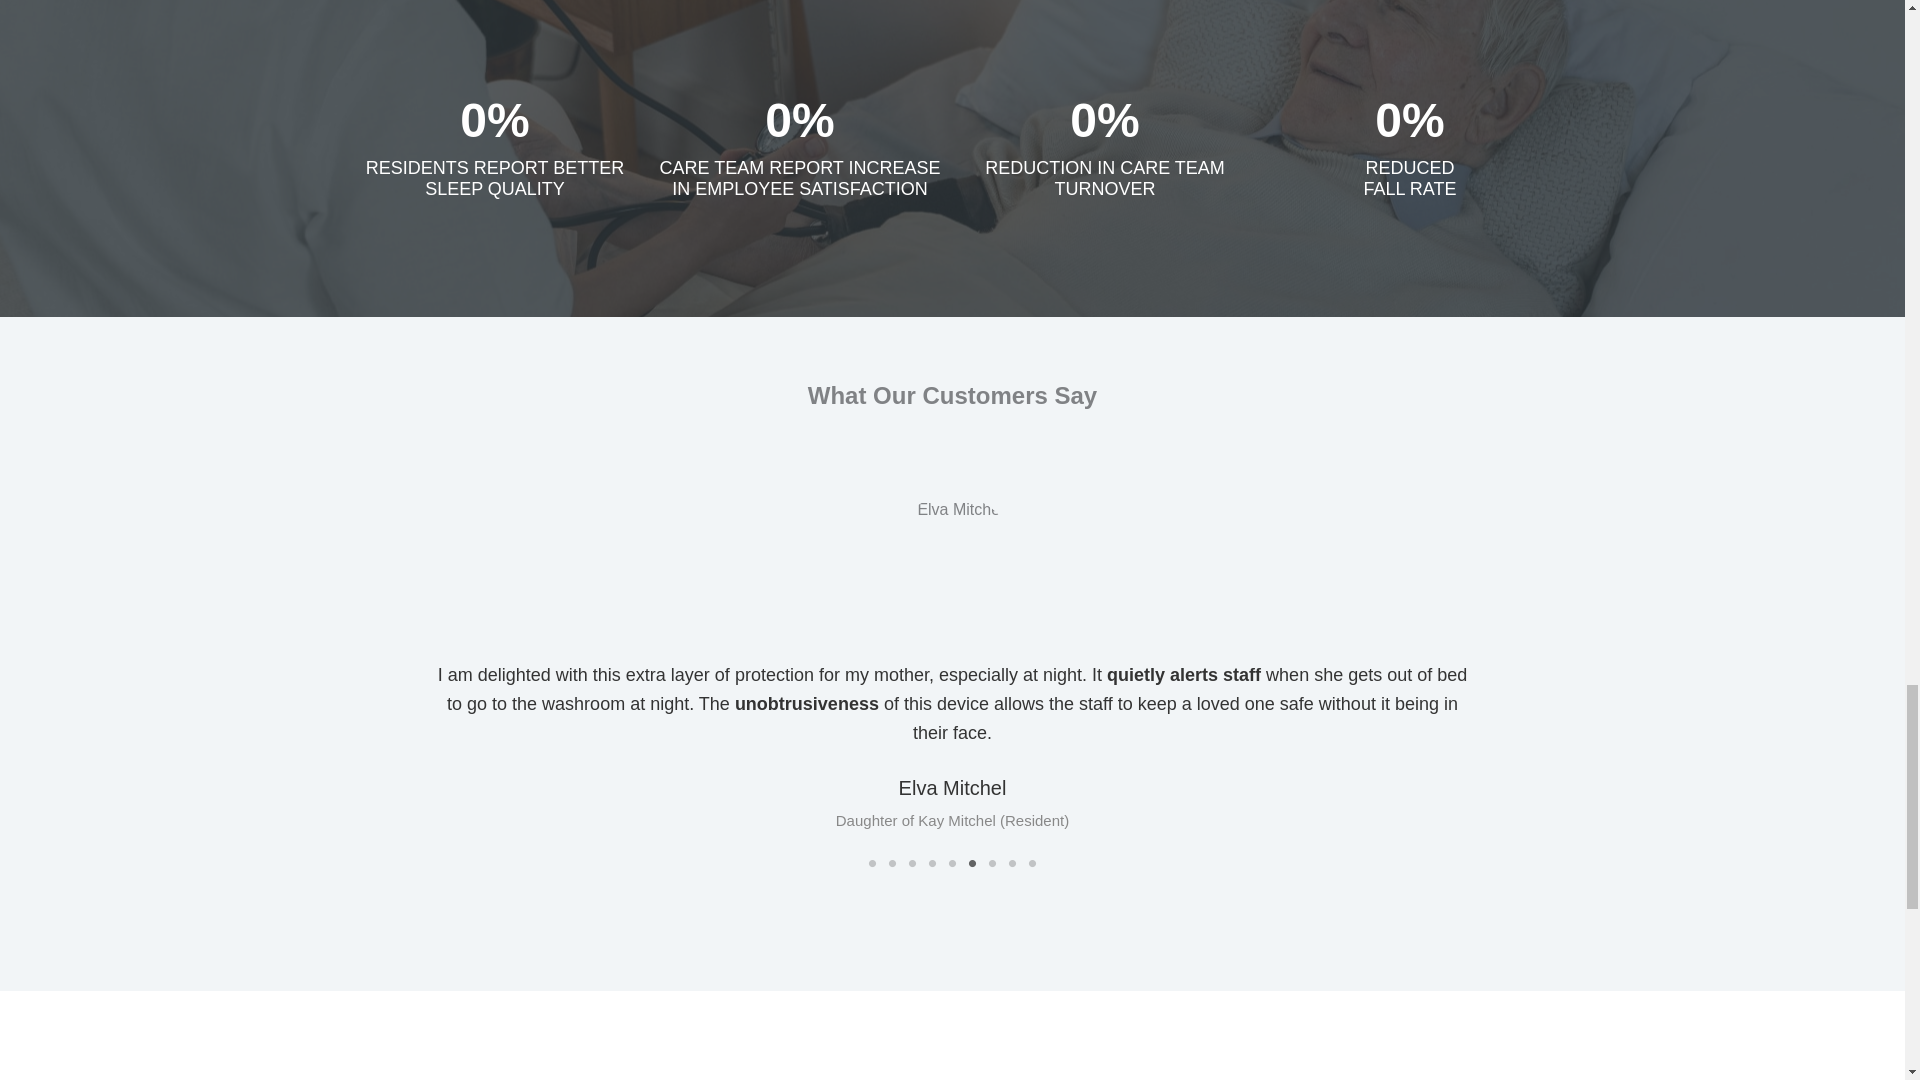 The height and width of the screenshot is (1080, 1920). What do you see at coordinates (912, 864) in the screenshot?
I see `3` at bounding box center [912, 864].